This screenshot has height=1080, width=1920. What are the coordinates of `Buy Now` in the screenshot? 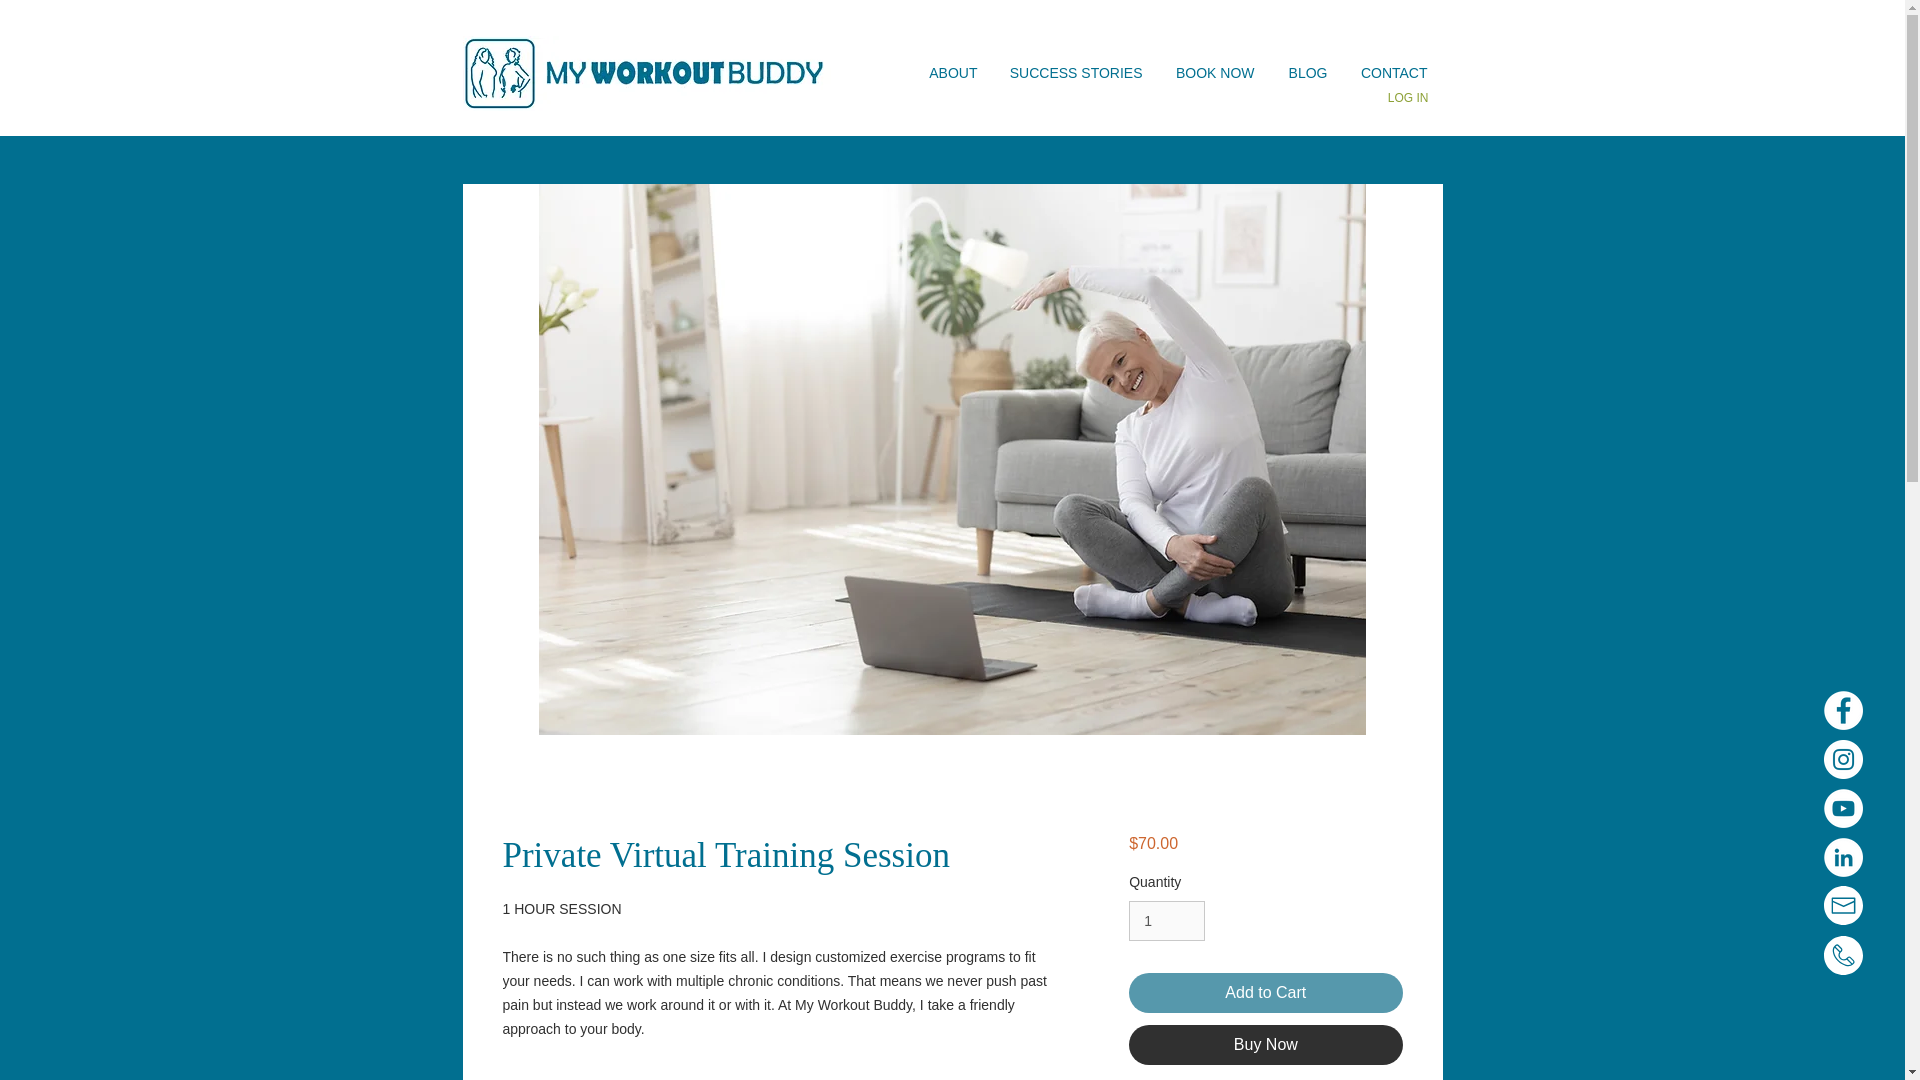 It's located at (1264, 1044).